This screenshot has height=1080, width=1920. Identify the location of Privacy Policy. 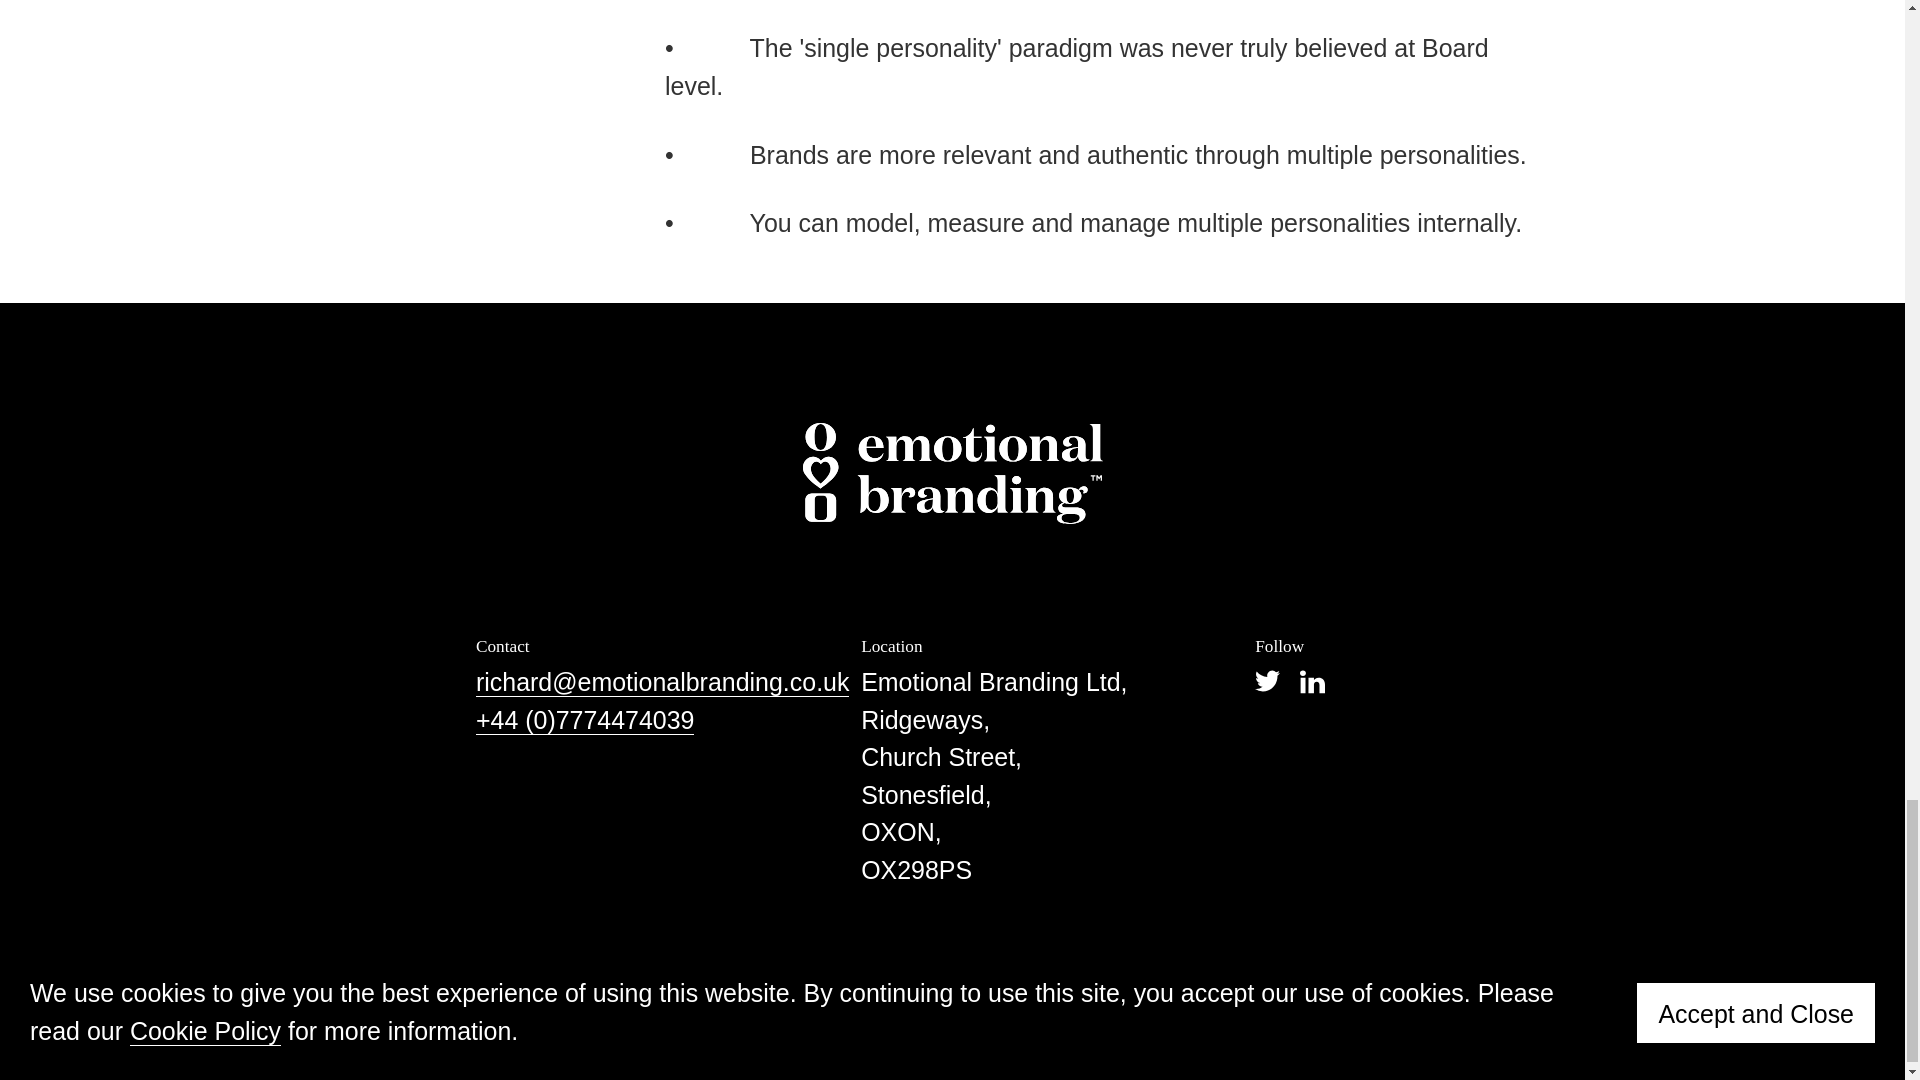
(766, 955).